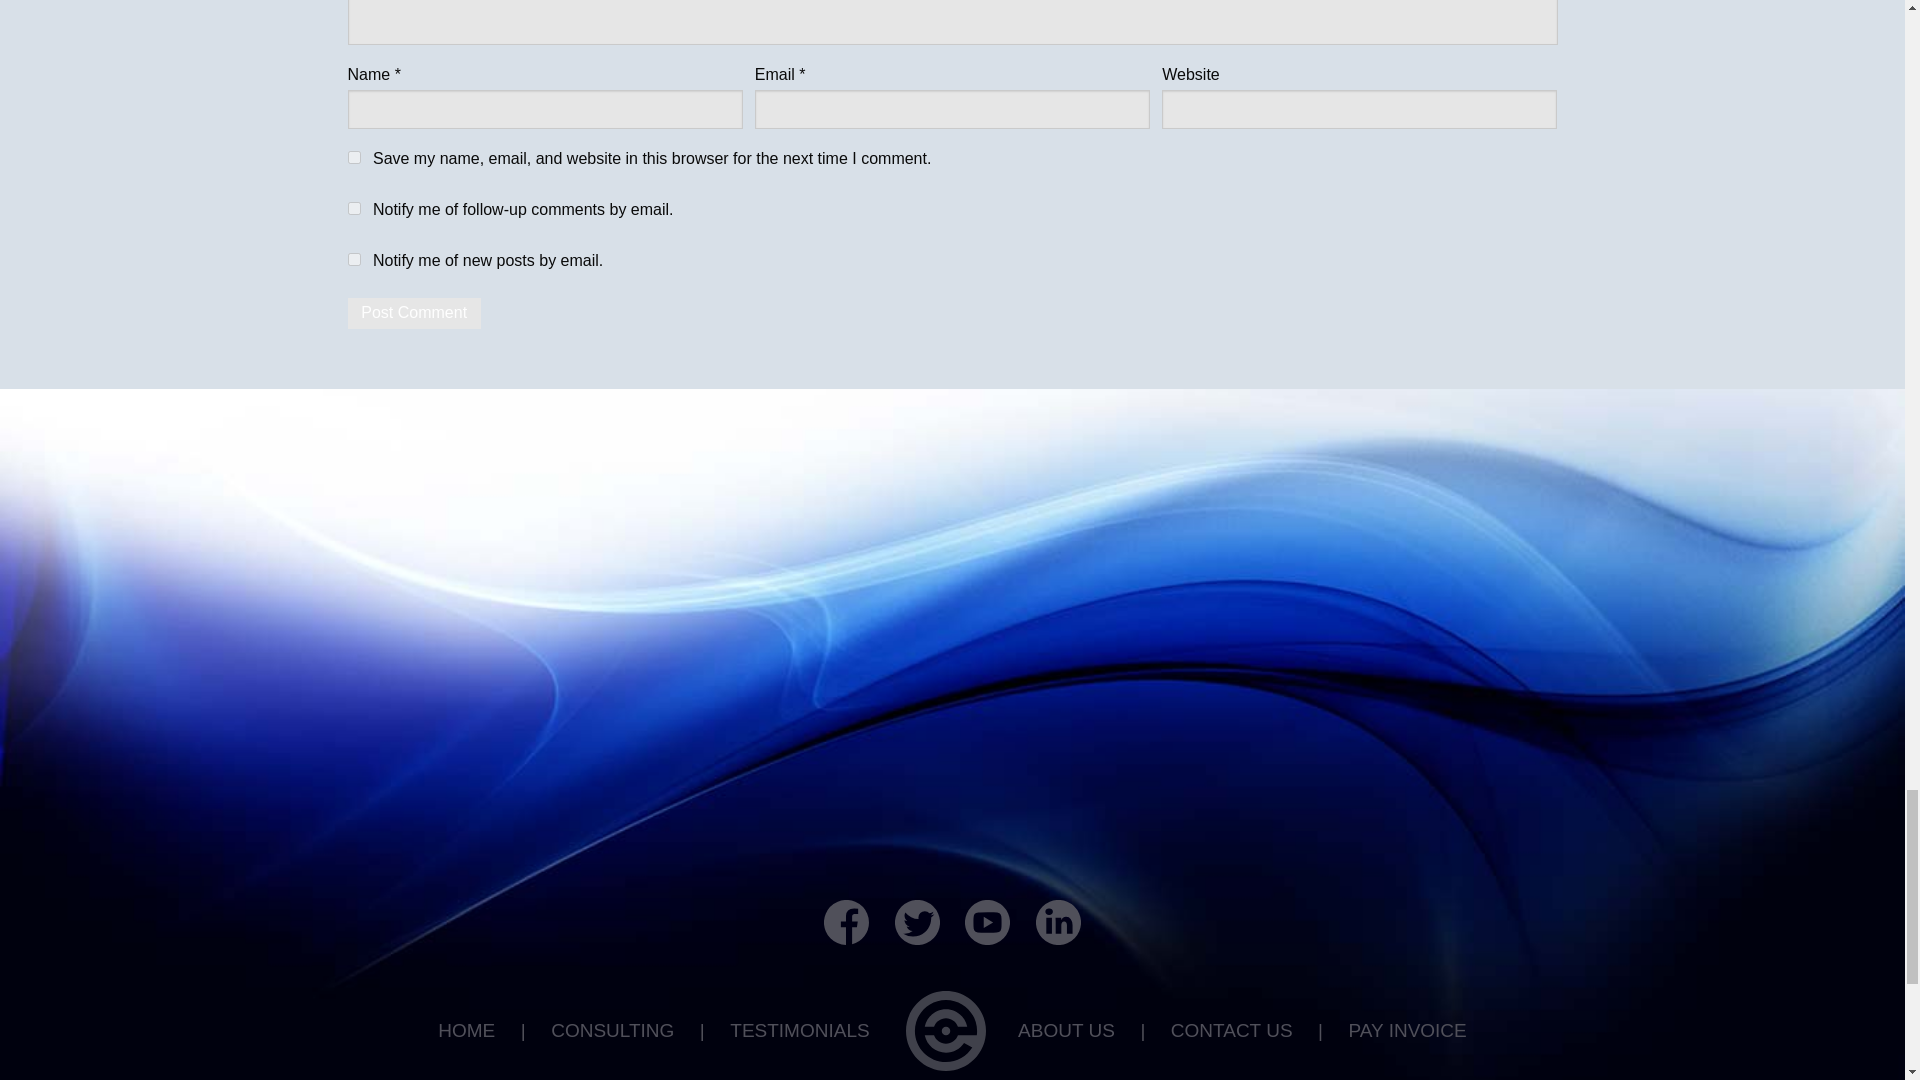  Describe the element at coordinates (354, 258) in the screenshot. I see `subscribe` at that location.